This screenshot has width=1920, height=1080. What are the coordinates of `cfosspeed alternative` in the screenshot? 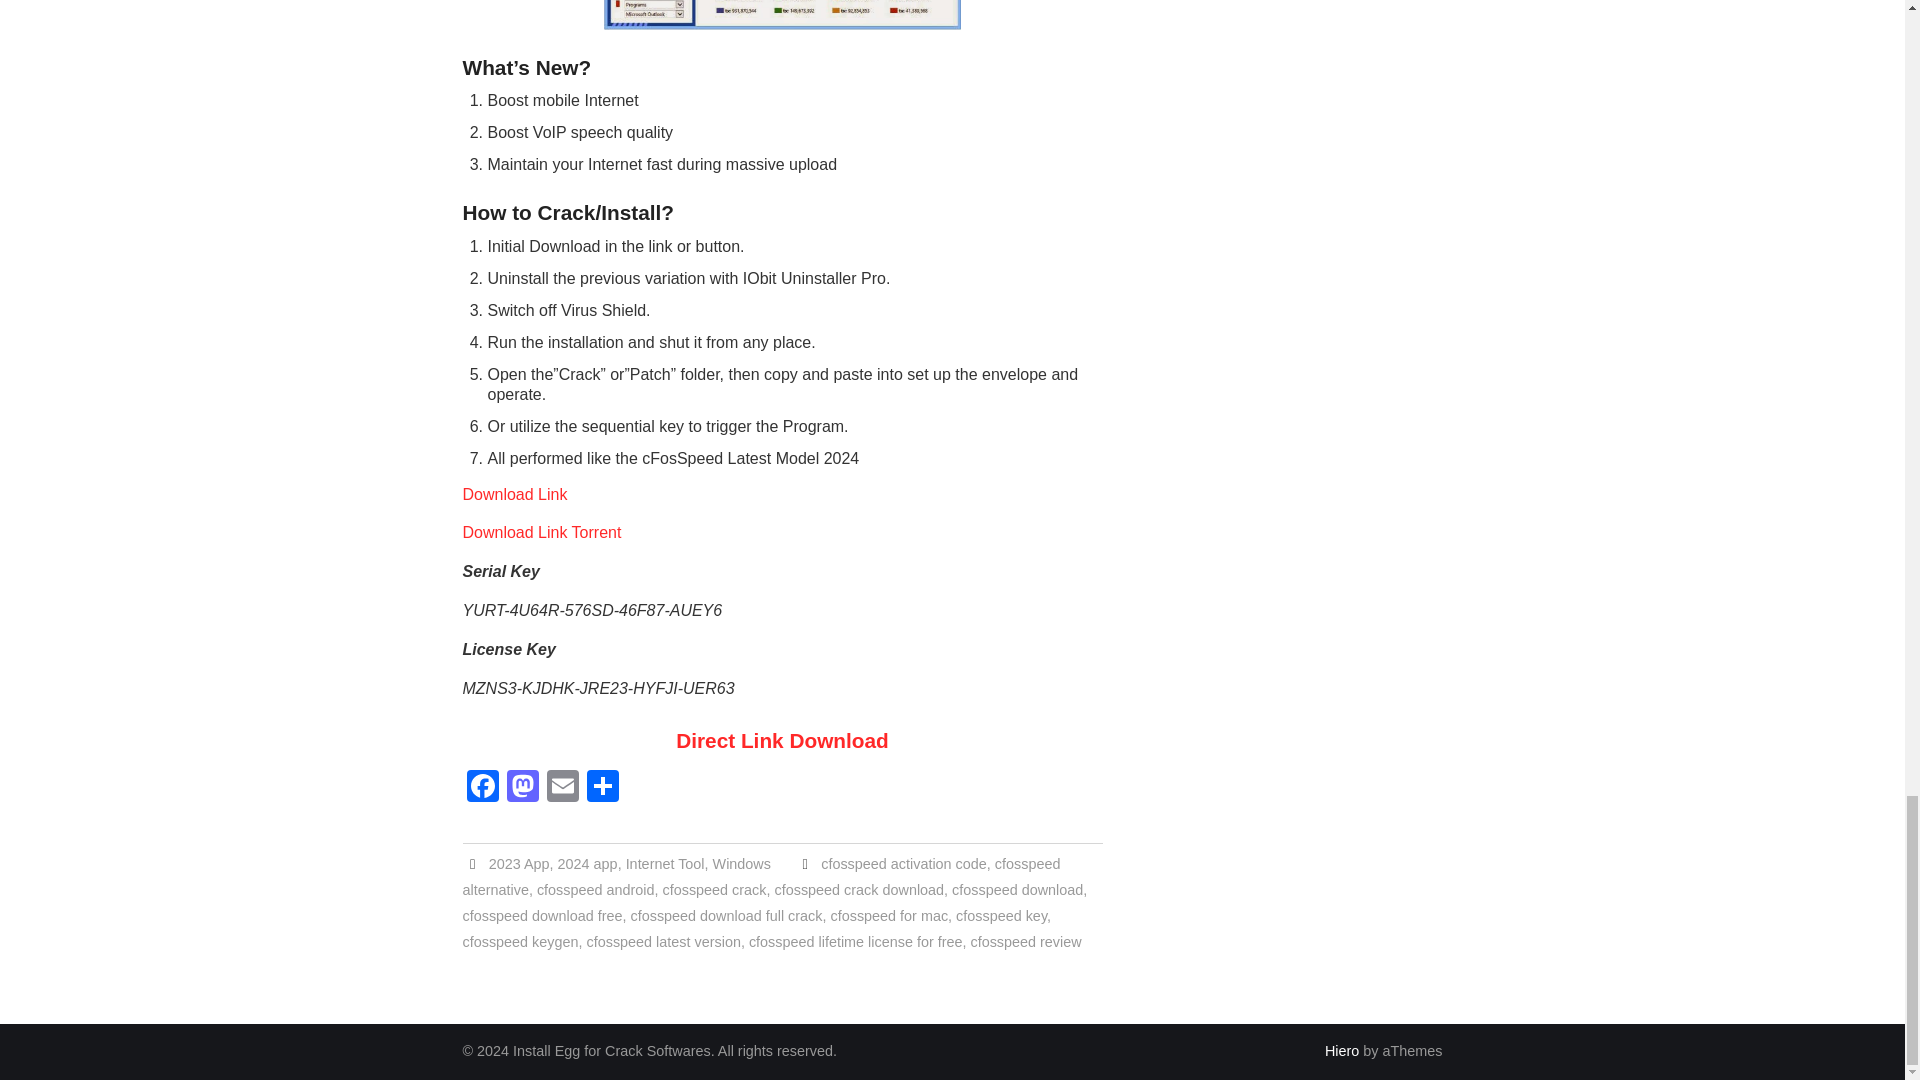 It's located at (760, 876).